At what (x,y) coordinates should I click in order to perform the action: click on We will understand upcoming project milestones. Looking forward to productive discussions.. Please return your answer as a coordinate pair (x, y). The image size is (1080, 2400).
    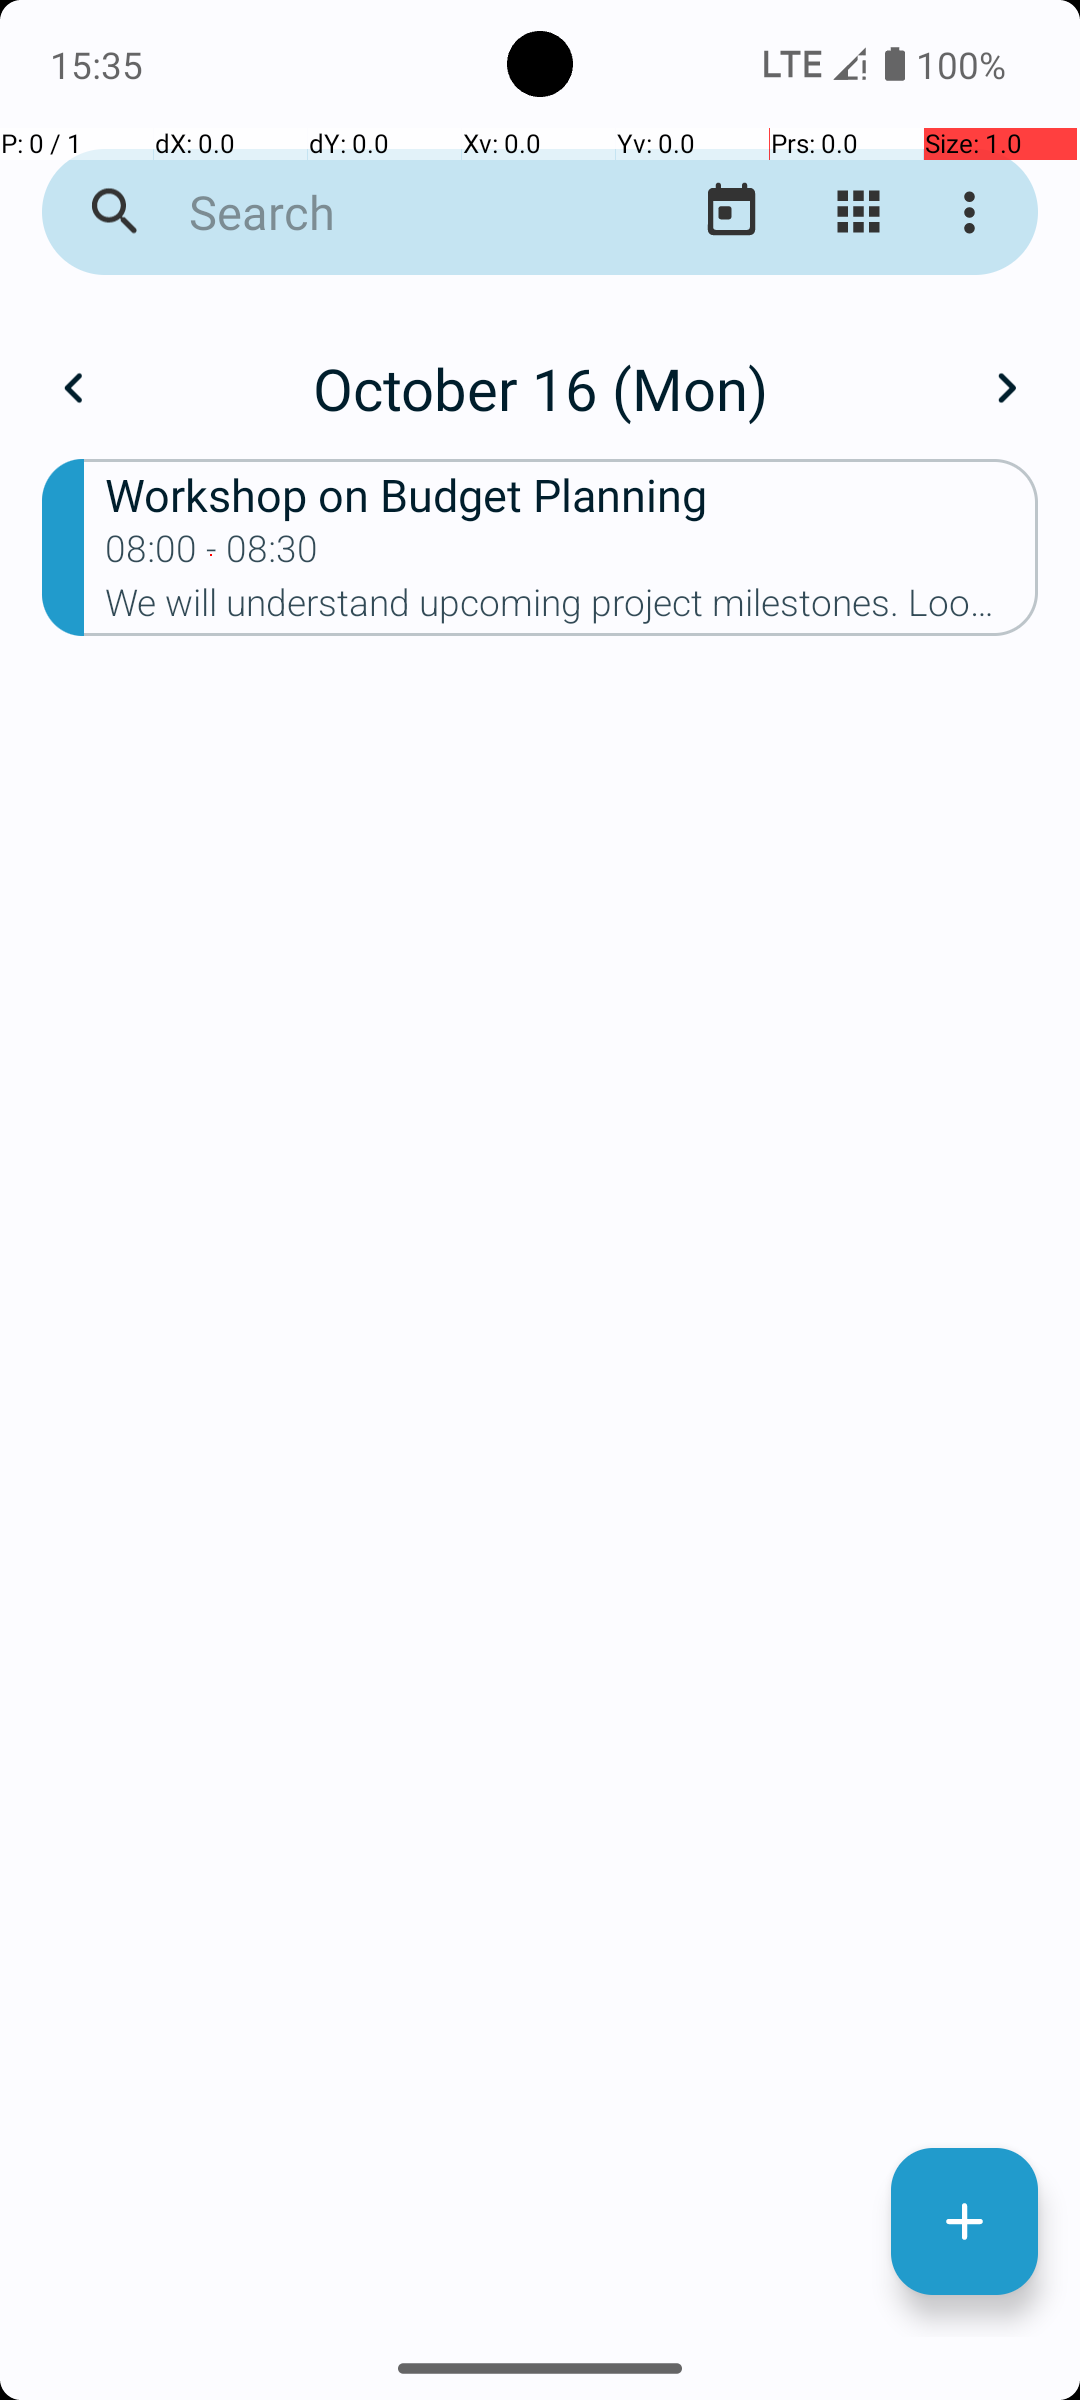
    Looking at the image, I should click on (572, 609).